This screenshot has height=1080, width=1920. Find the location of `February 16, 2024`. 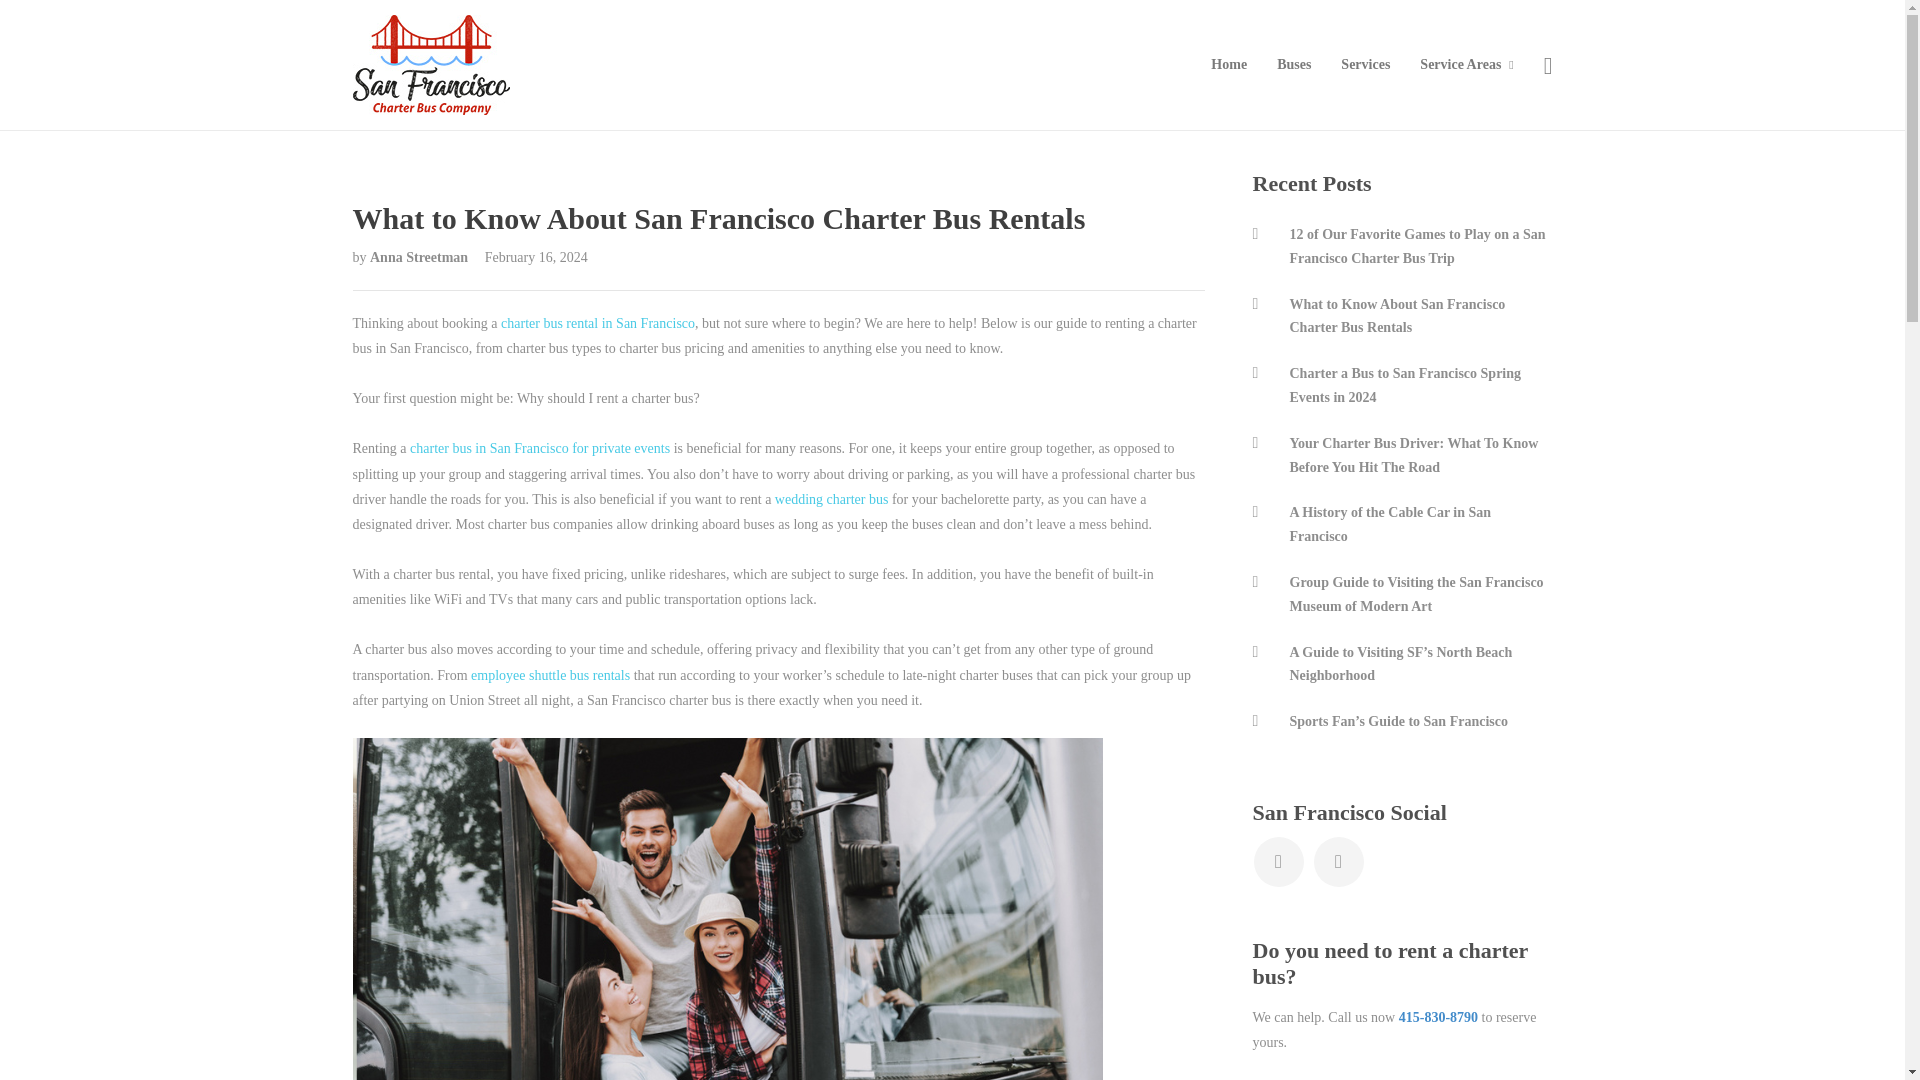

February 16, 2024 is located at coordinates (530, 256).